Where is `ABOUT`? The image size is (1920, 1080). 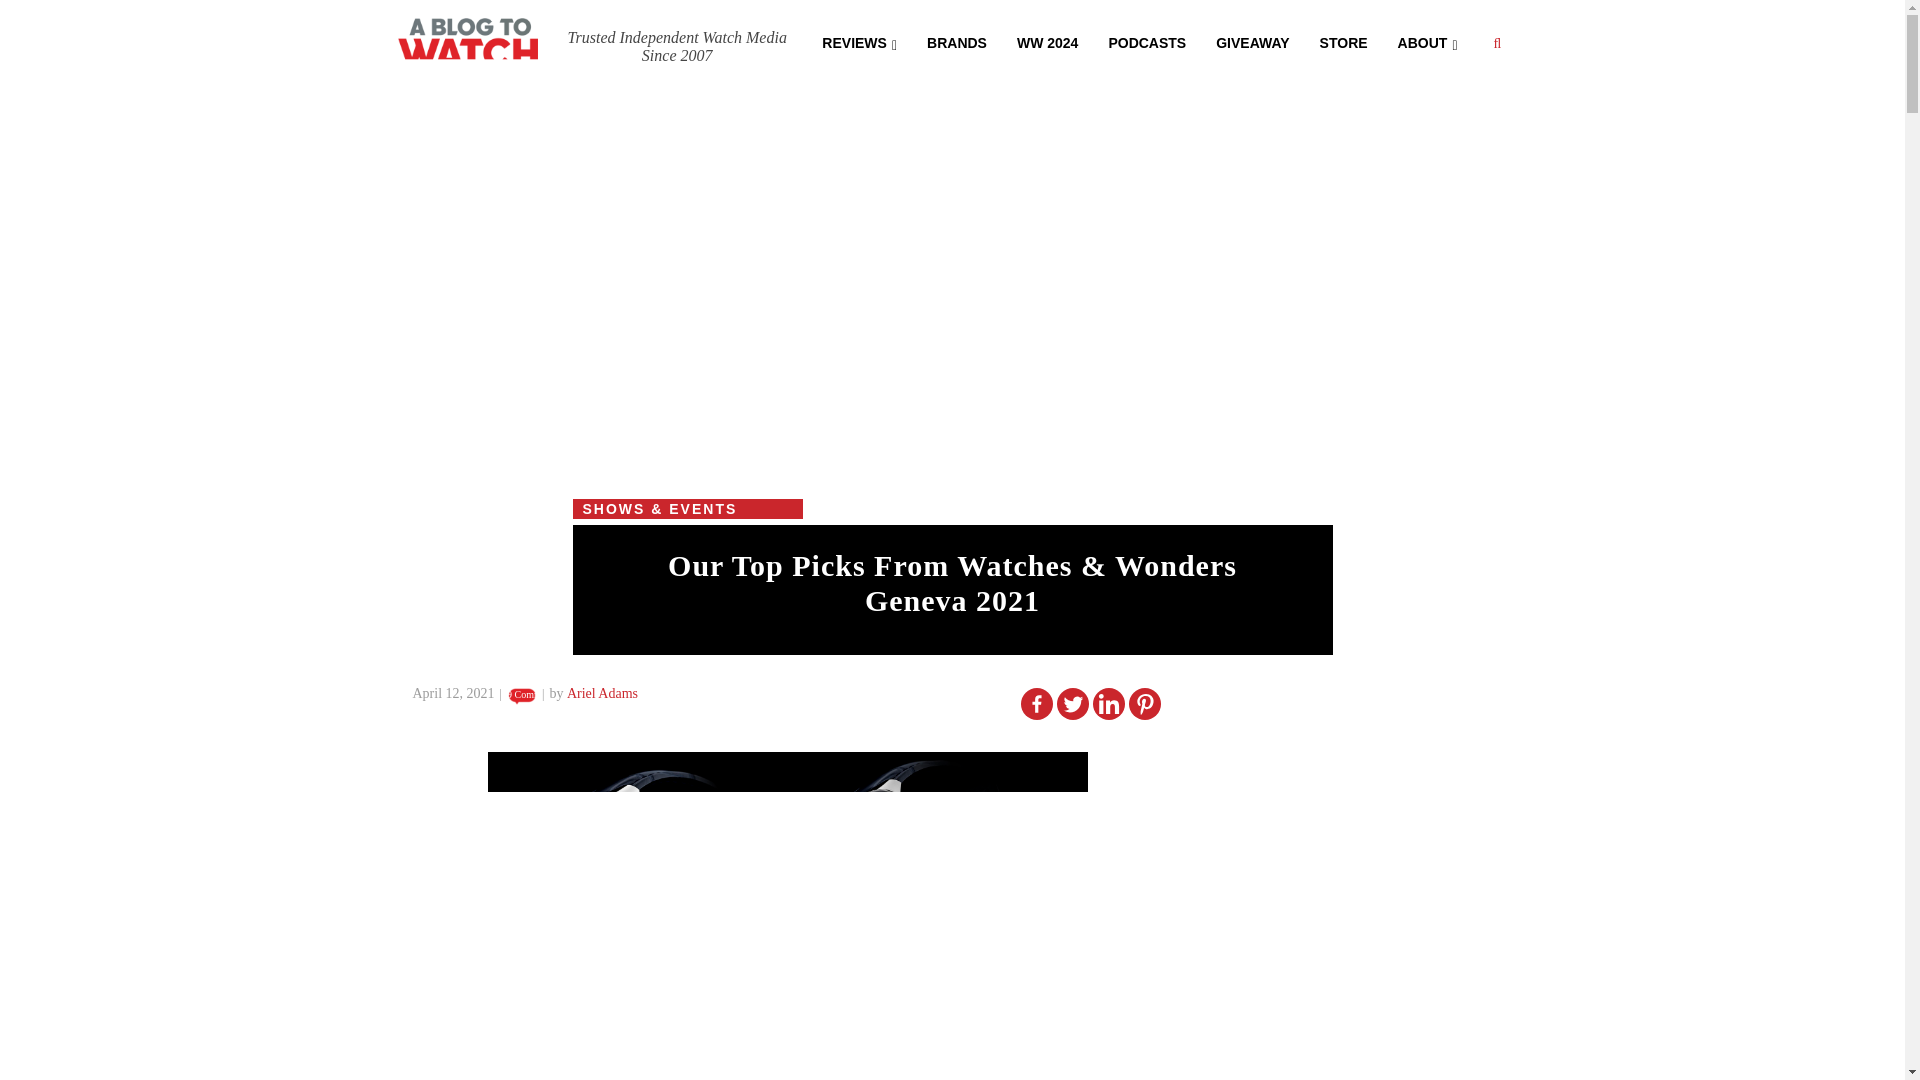 ABOUT is located at coordinates (1427, 41).